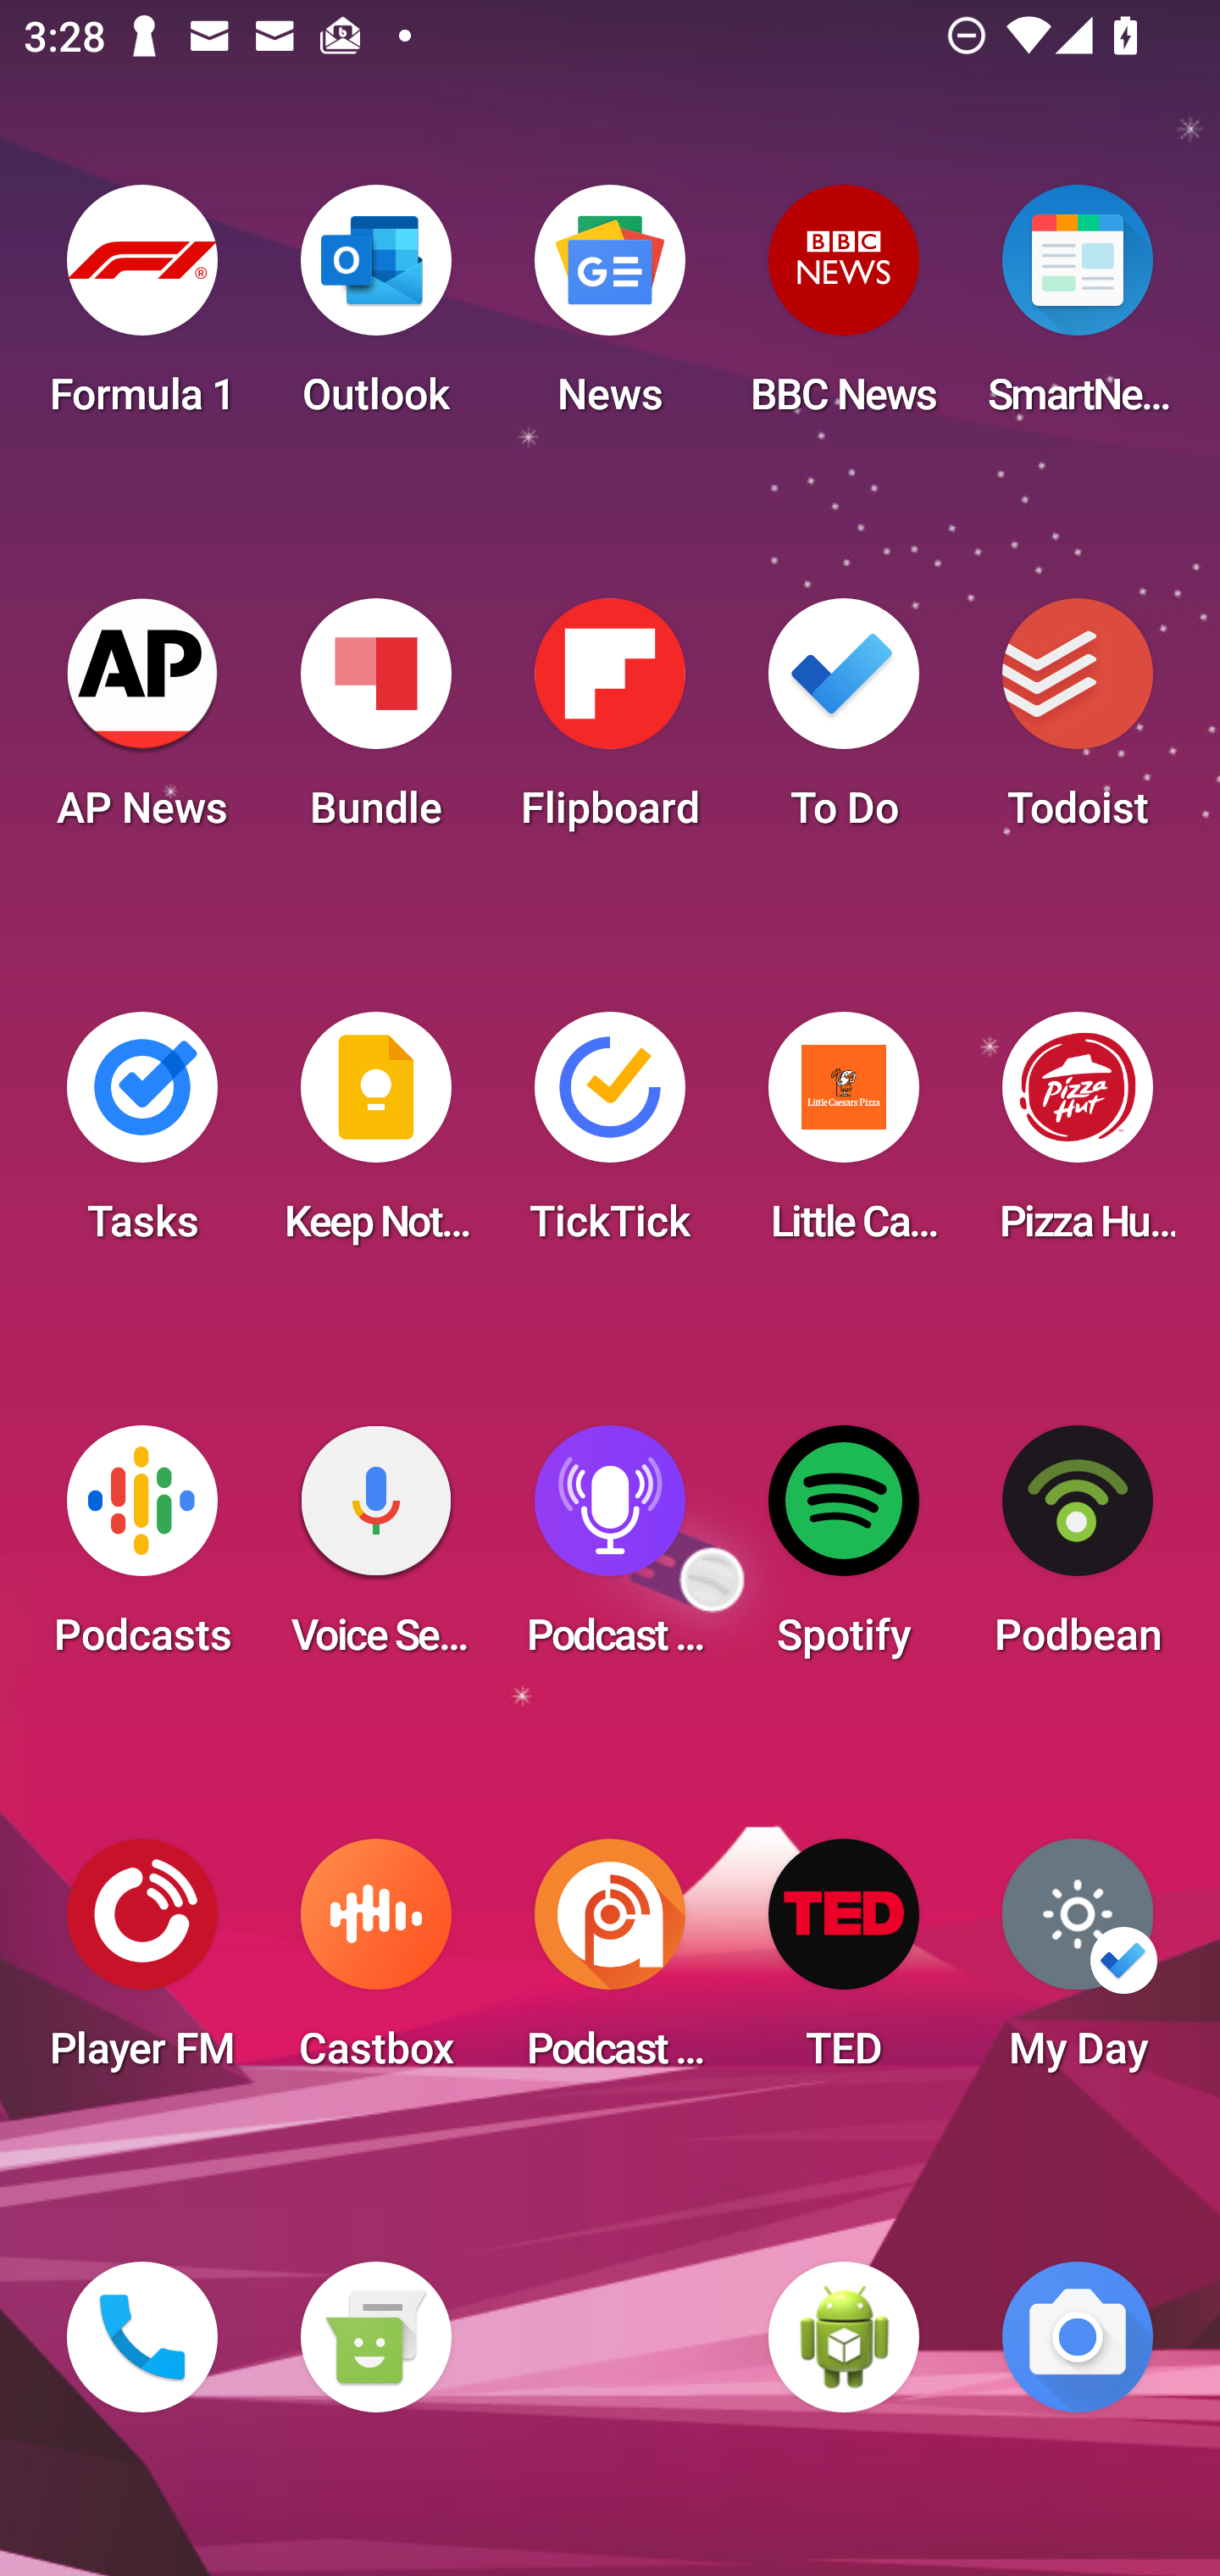  What do you see at coordinates (1078, 1551) in the screenshot?
I see `Podbean` at bounding box center [1078, 1551].